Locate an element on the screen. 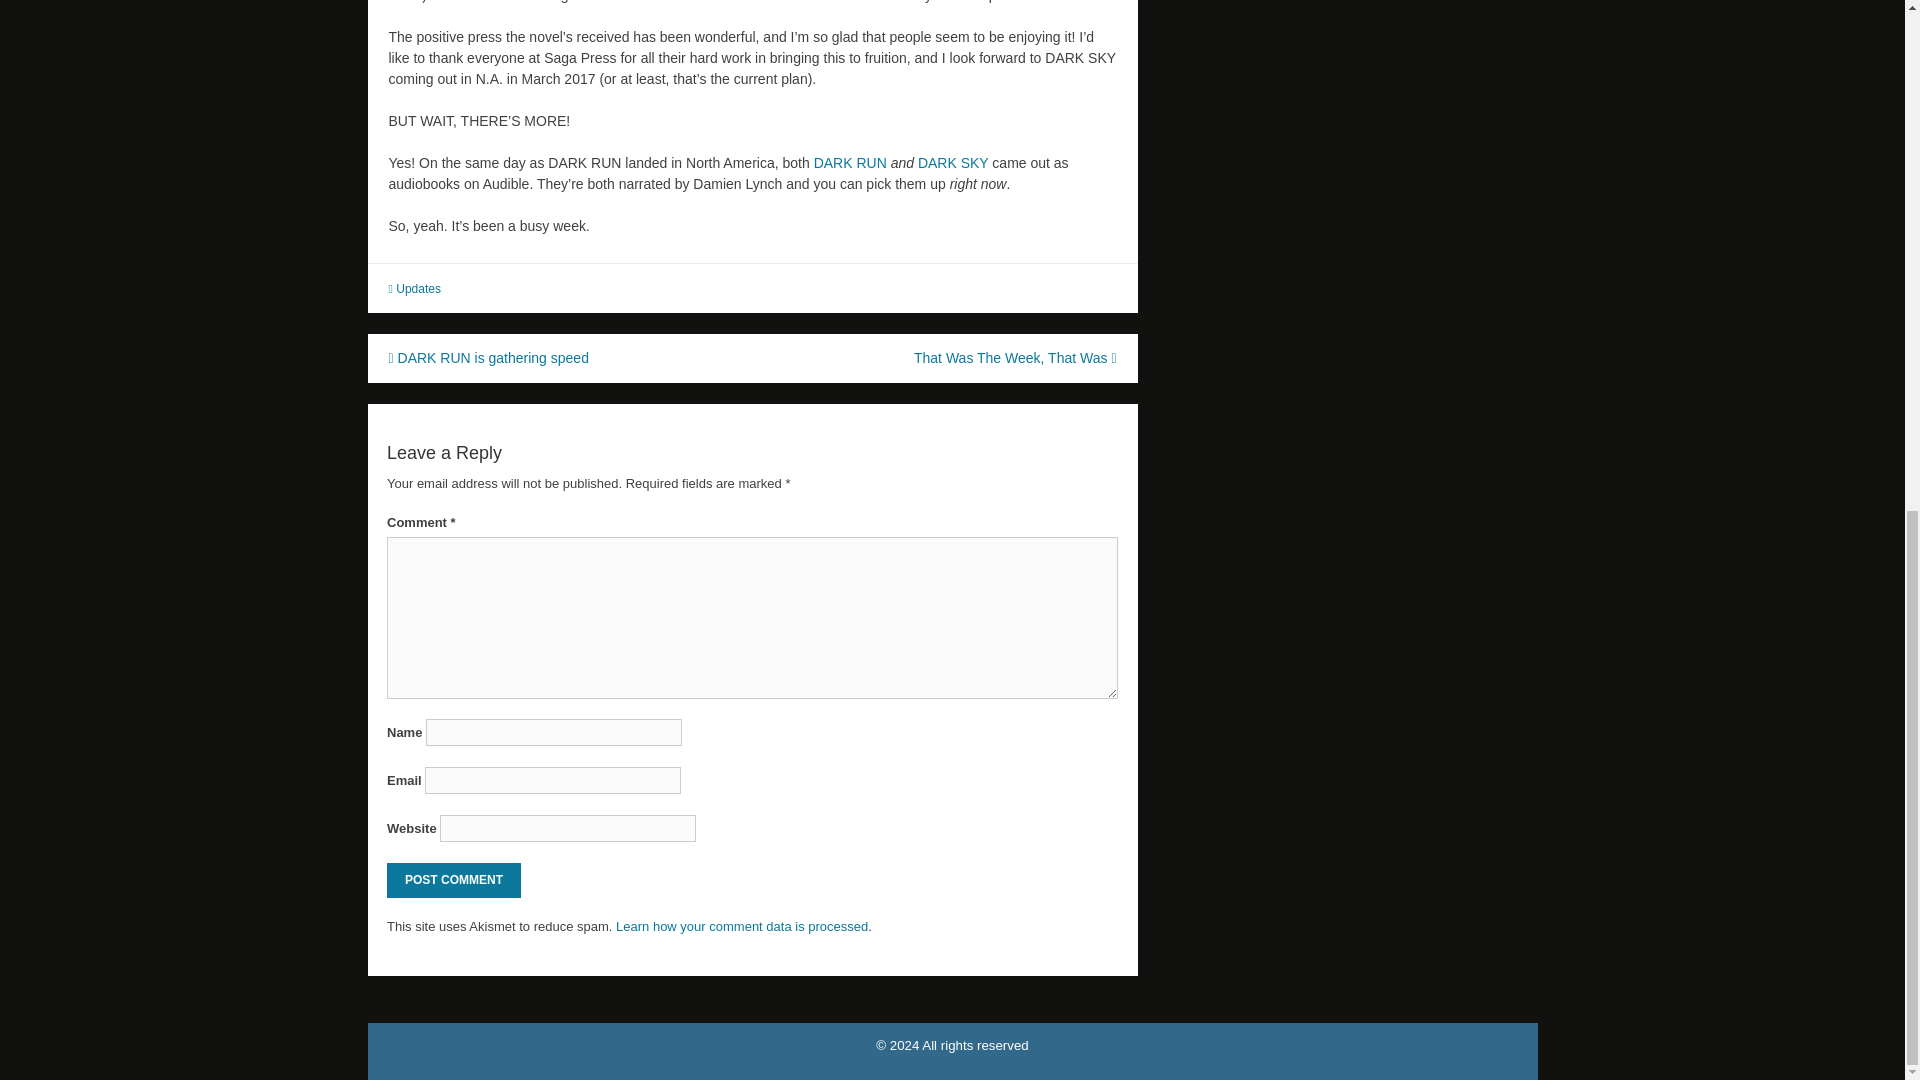  DARK RUN is gathering speed is located at coordinates (487, 358).